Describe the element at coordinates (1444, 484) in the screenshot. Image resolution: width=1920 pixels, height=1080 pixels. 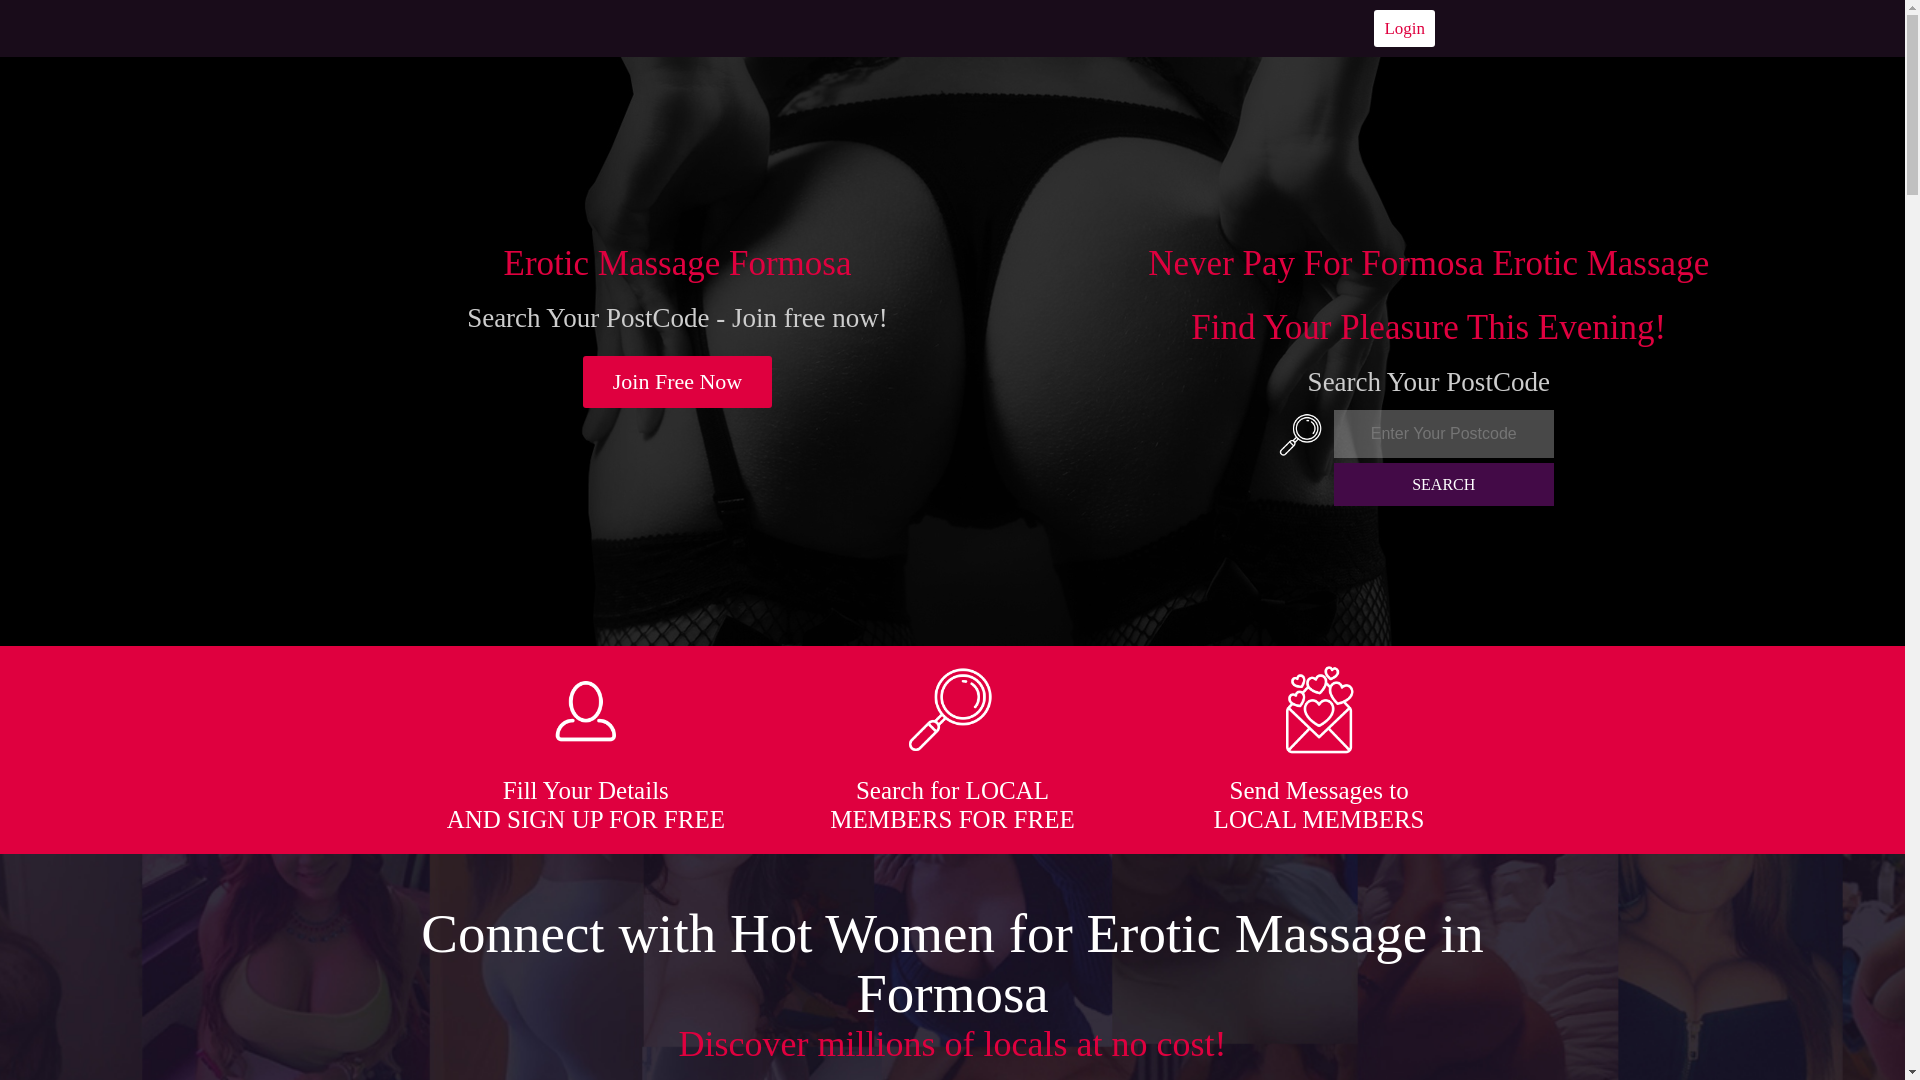
I see `SEARCH` at that location.